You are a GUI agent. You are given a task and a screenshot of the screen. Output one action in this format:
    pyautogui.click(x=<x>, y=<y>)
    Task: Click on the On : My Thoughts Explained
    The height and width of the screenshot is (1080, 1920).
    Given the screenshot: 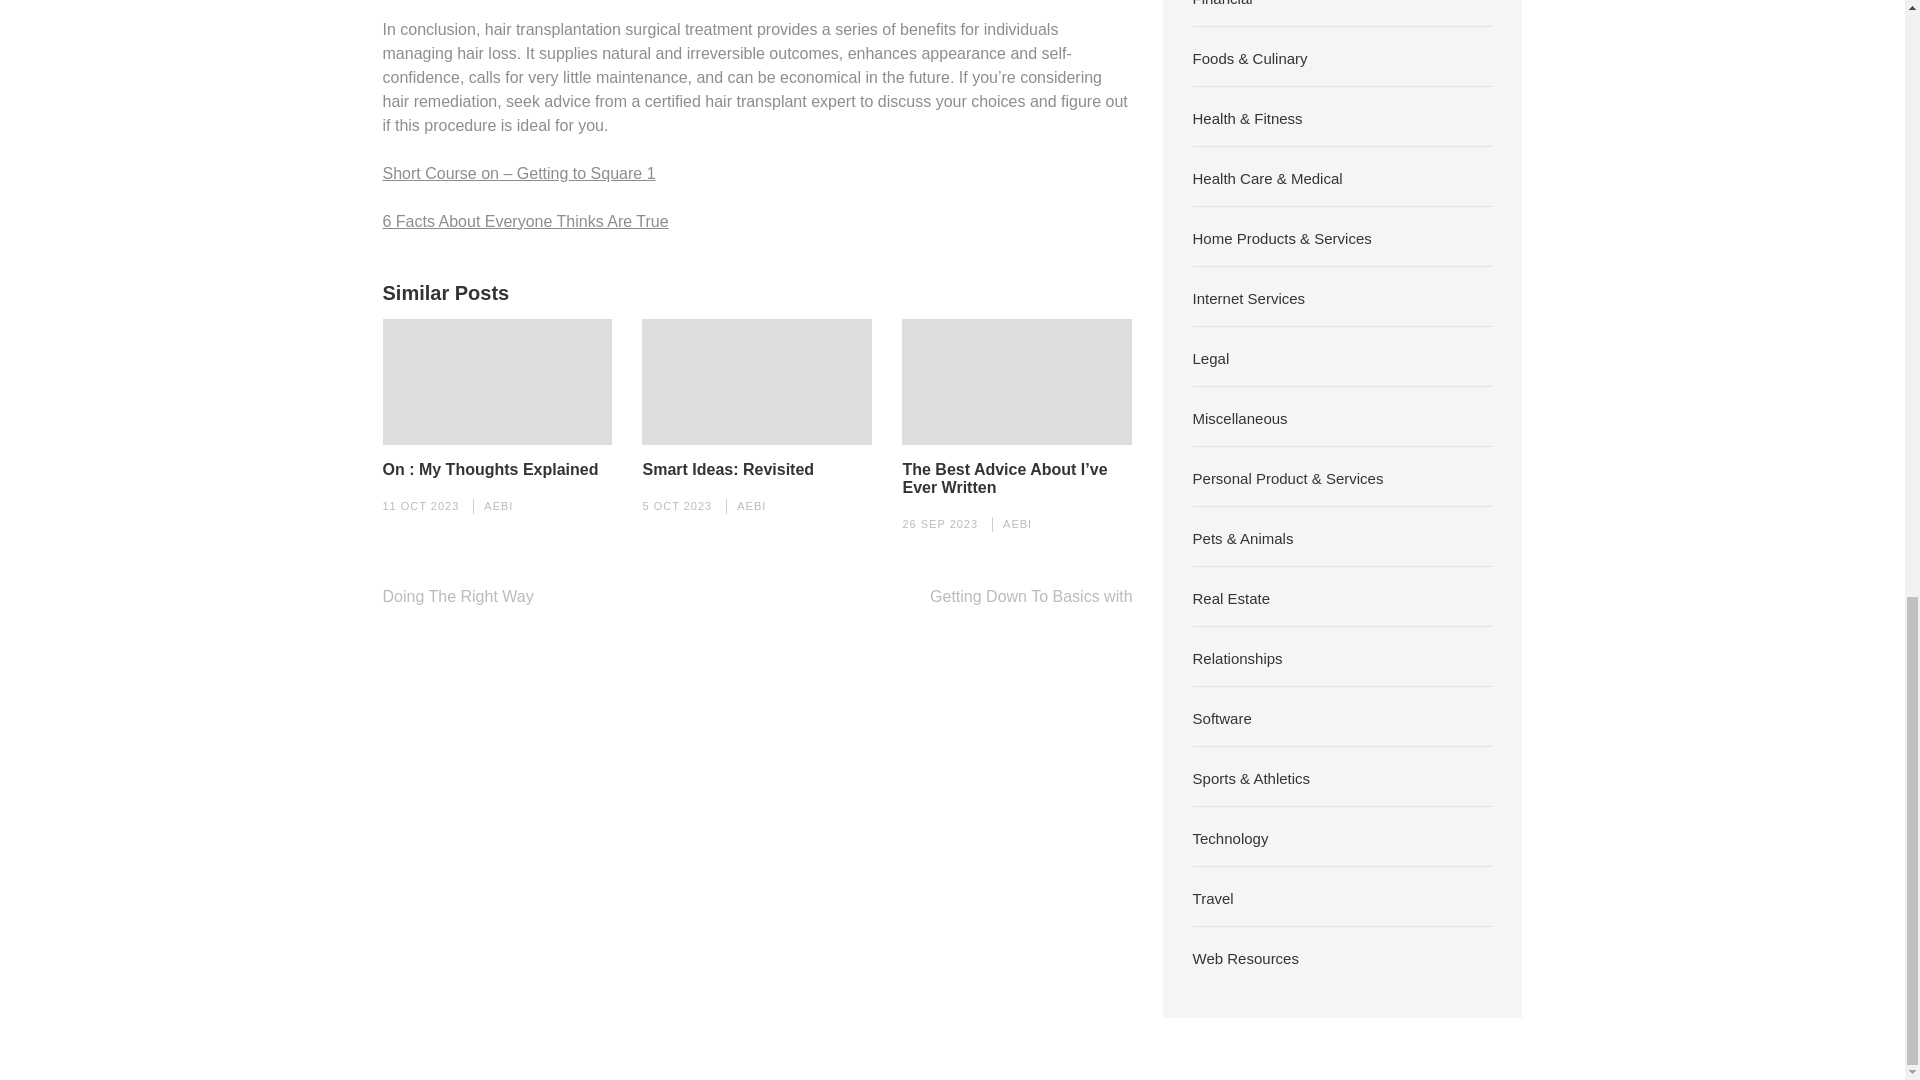 What is the action you would take?
    pyautogui.click(x=490, y=470)
    